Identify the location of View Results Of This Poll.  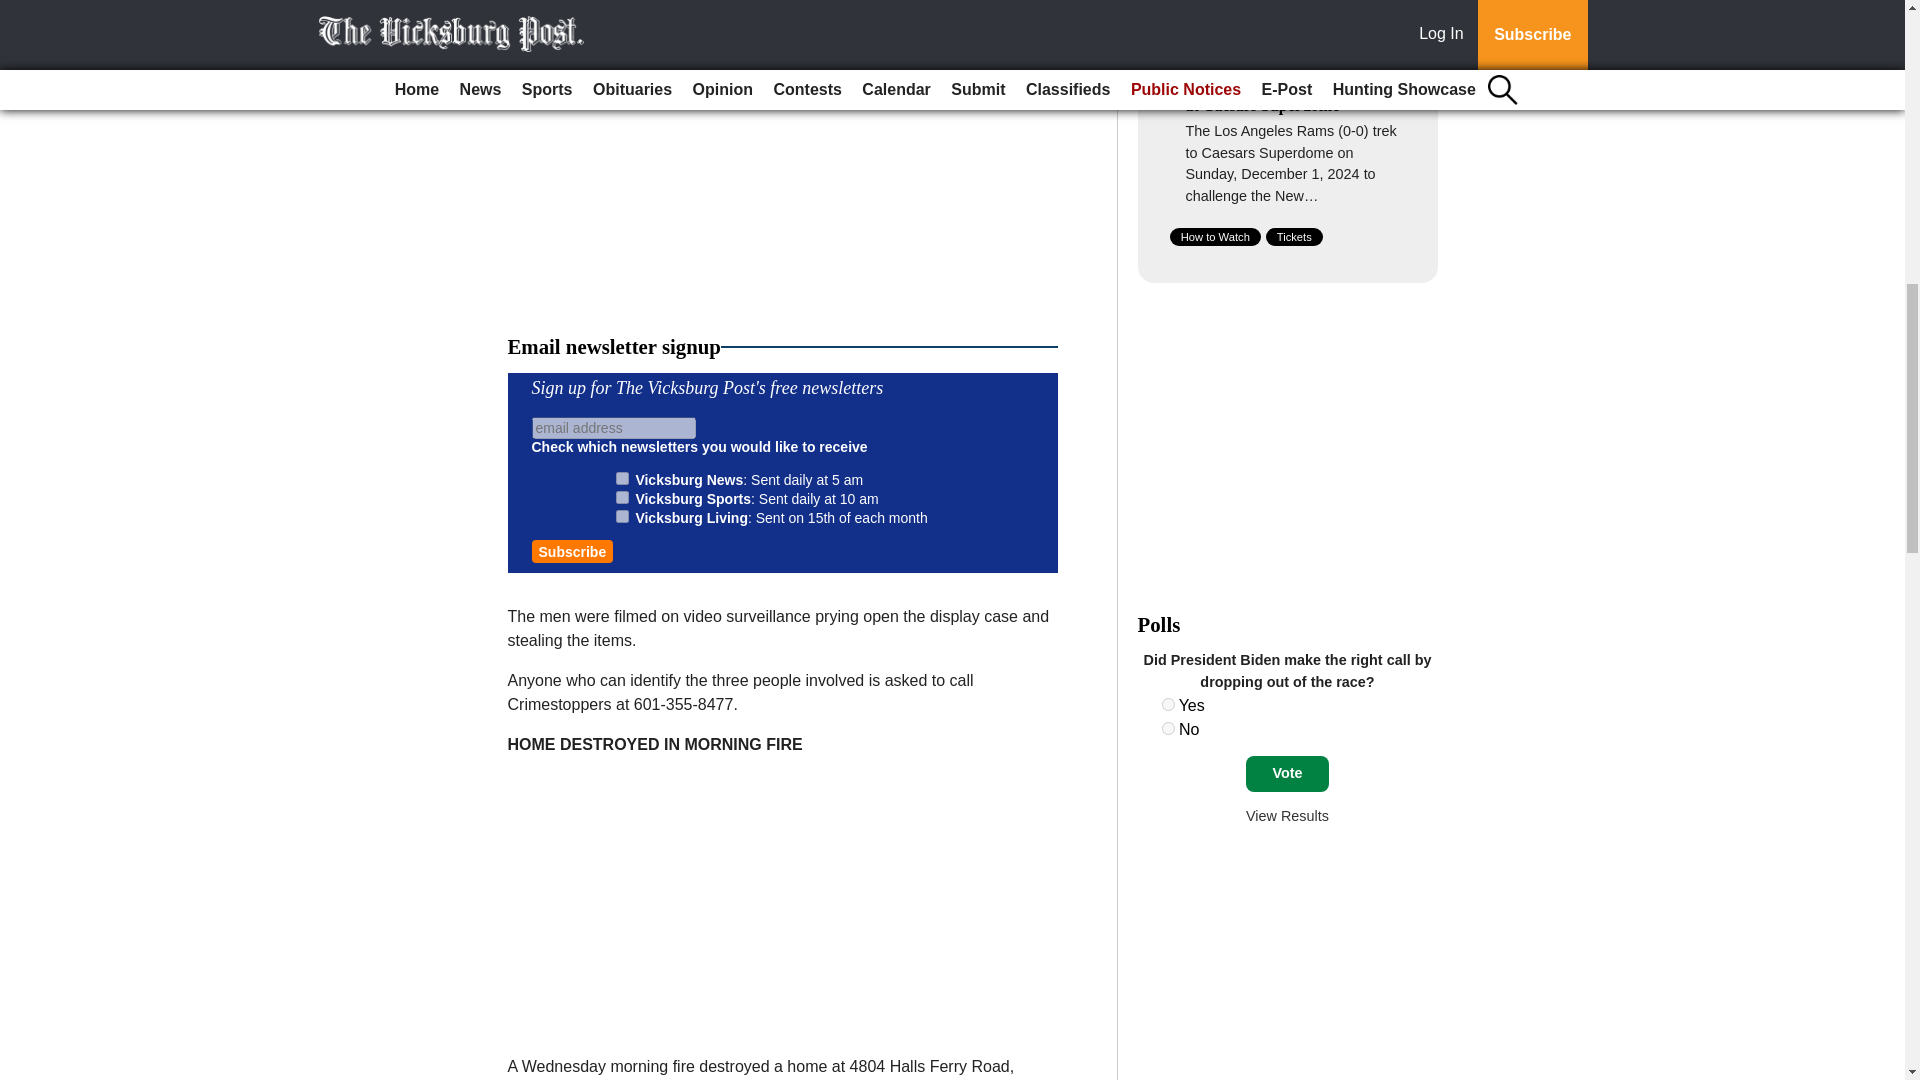
(1287, 816).